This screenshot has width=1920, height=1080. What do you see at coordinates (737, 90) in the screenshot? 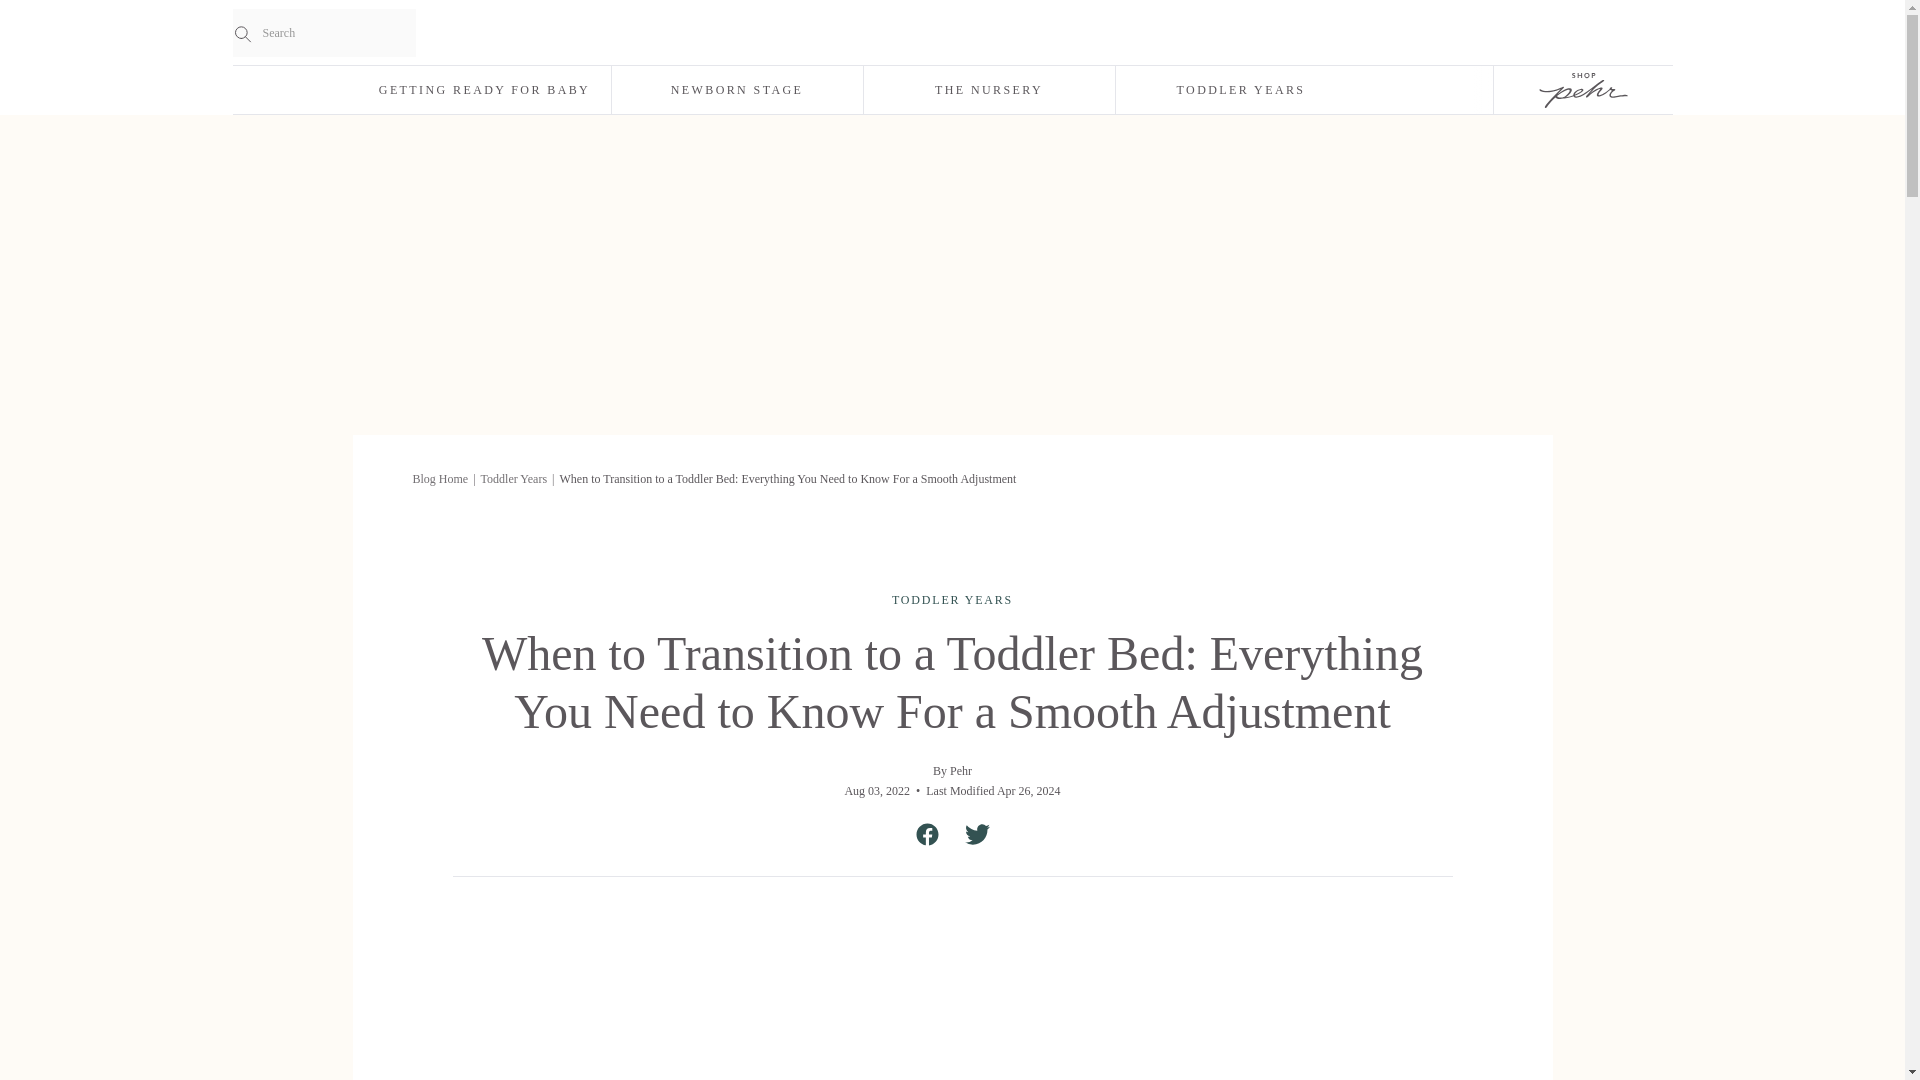
I see `NEWBORN STAGE` at bounding box center [737, 90].